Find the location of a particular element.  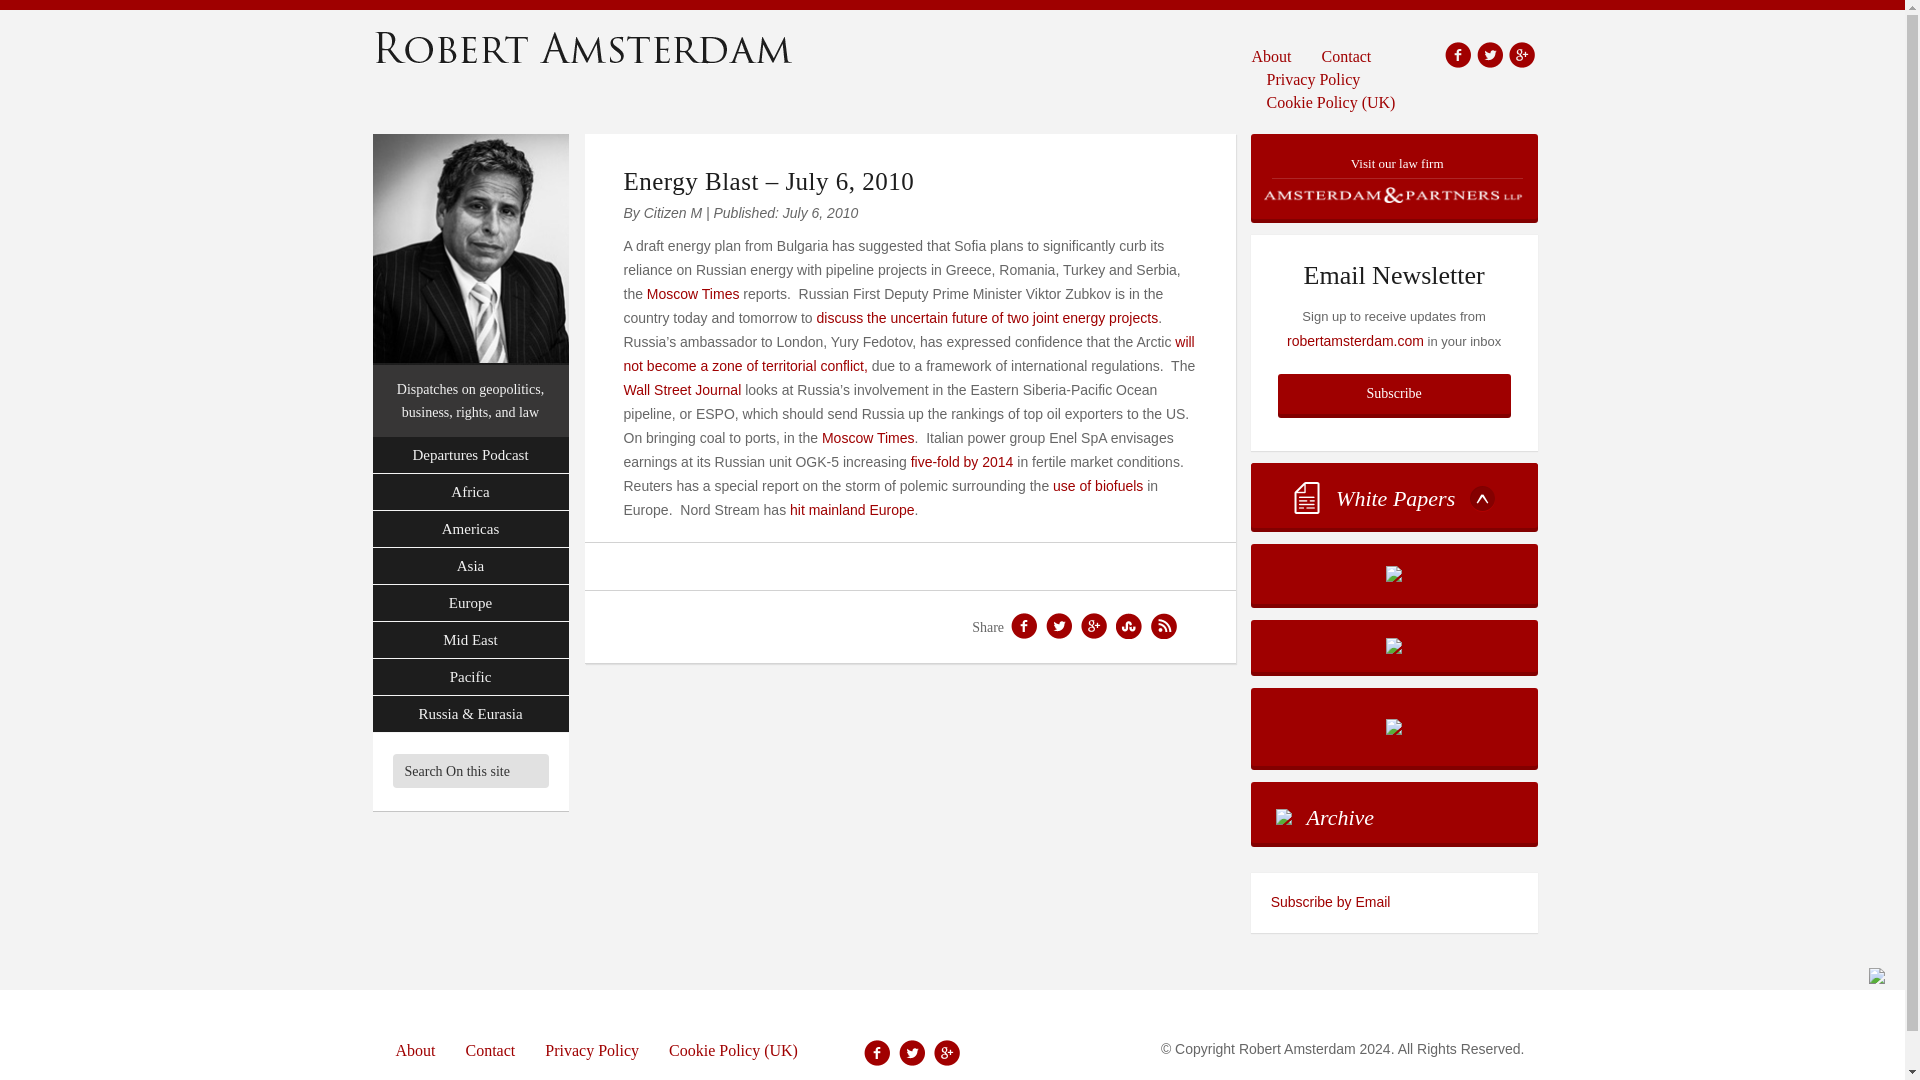

five-fold by 2014 is located at coordinates (962, 461).